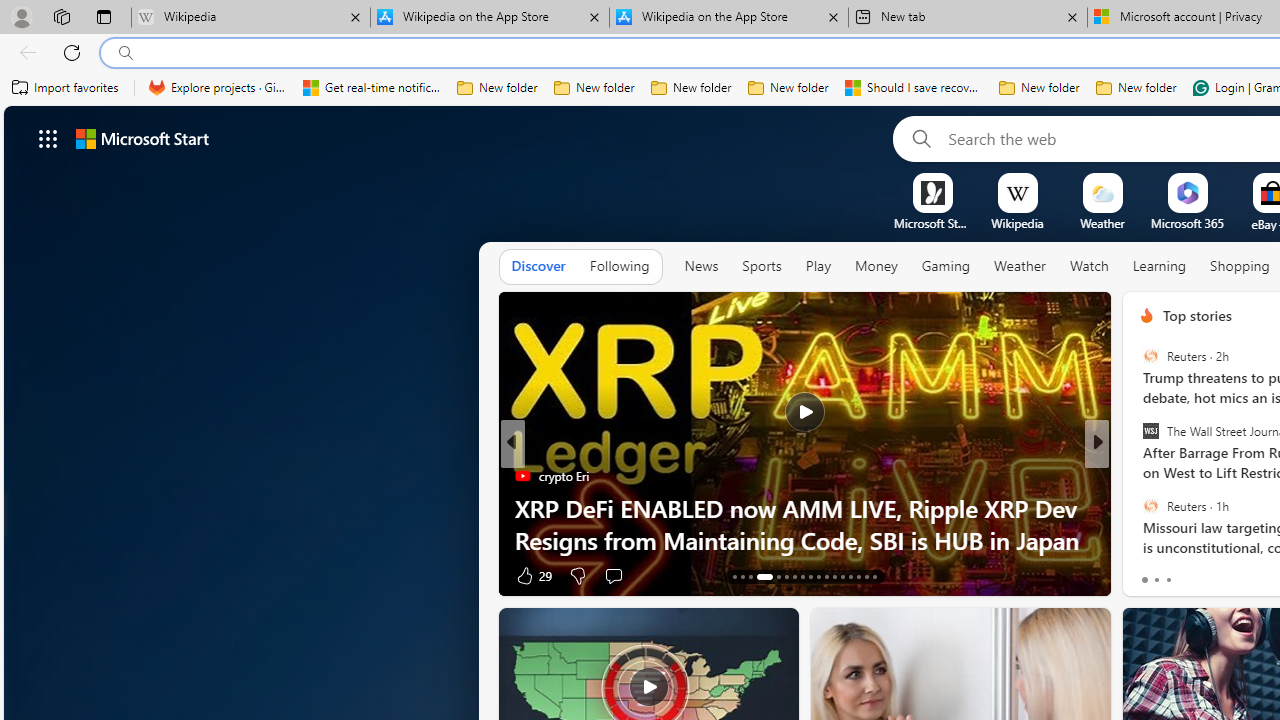 The height and width of the screenshot is (720, 1280). What do you see at coordinates (538, 267) in the screenshot?
I see `Discover` at bounding box center [538, 267].